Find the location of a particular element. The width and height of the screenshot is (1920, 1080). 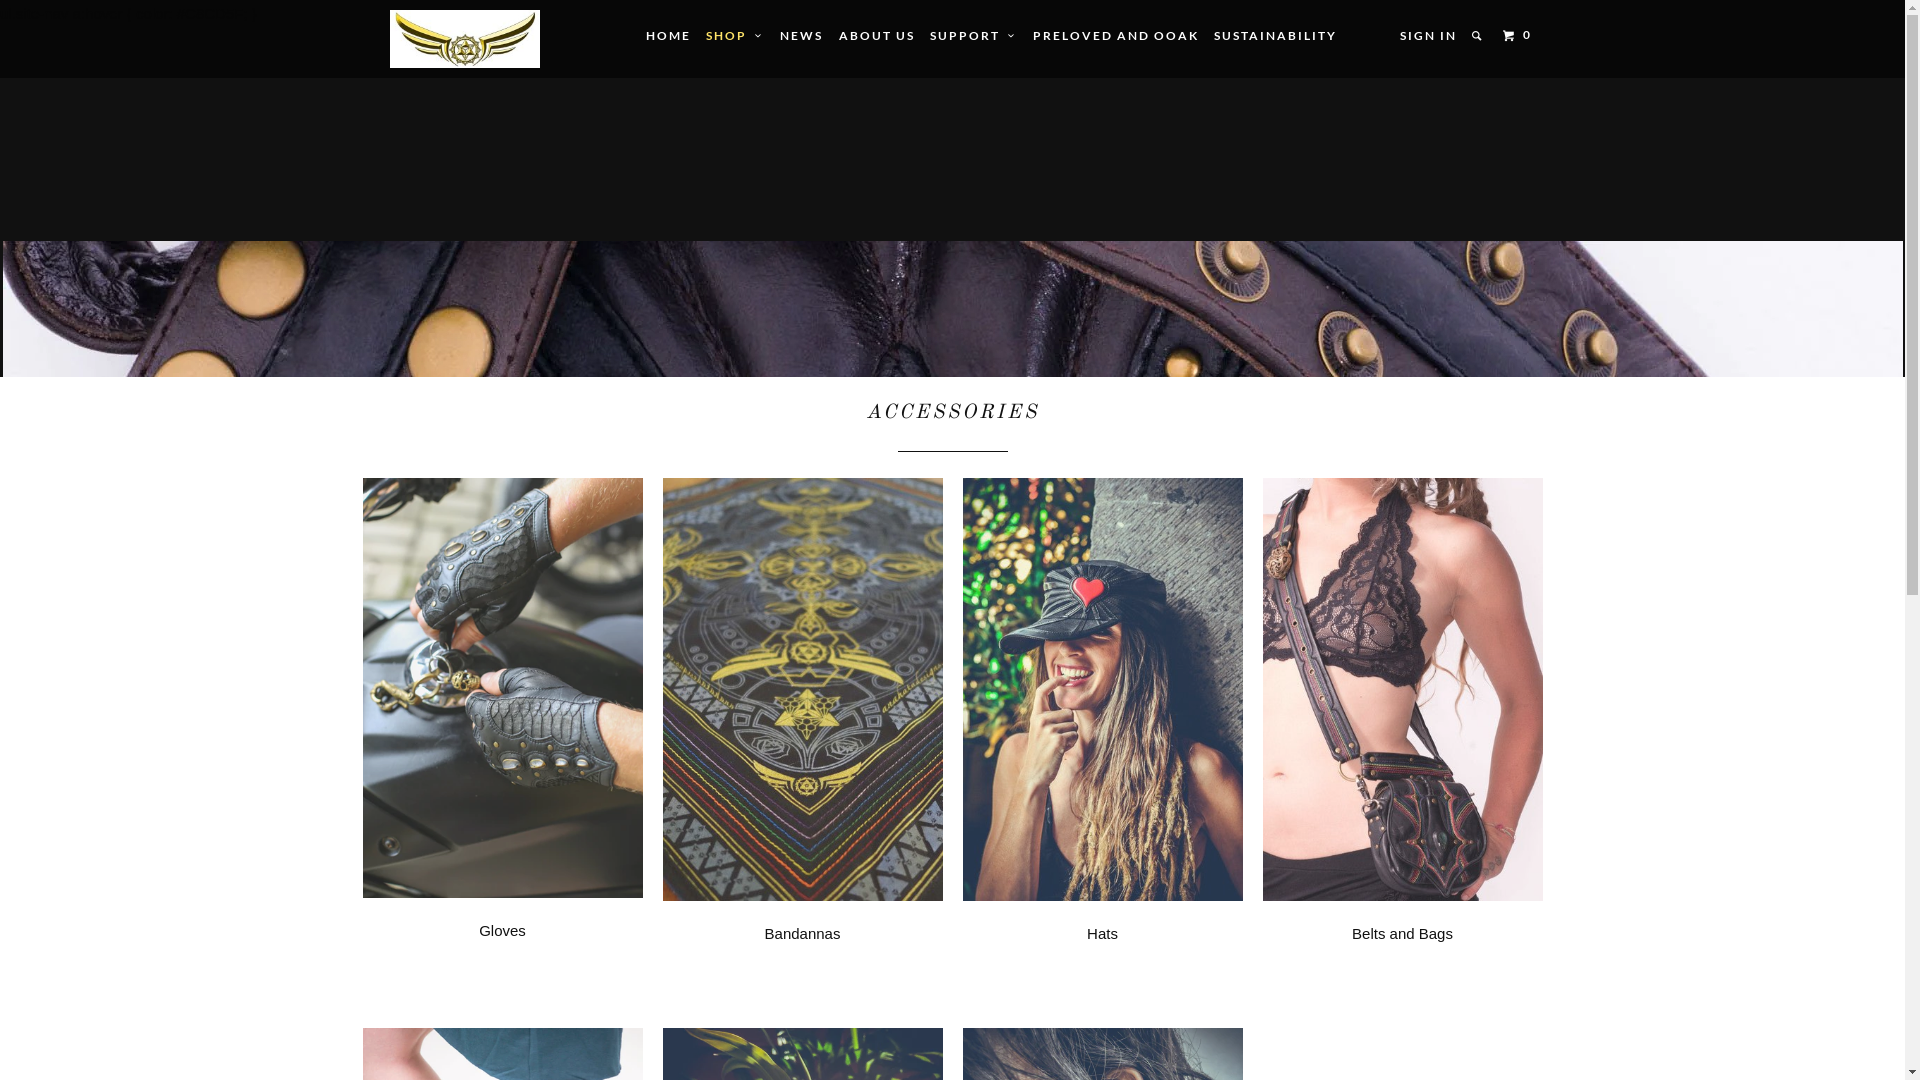

ABOUT US is located at coordinates (877, 36).